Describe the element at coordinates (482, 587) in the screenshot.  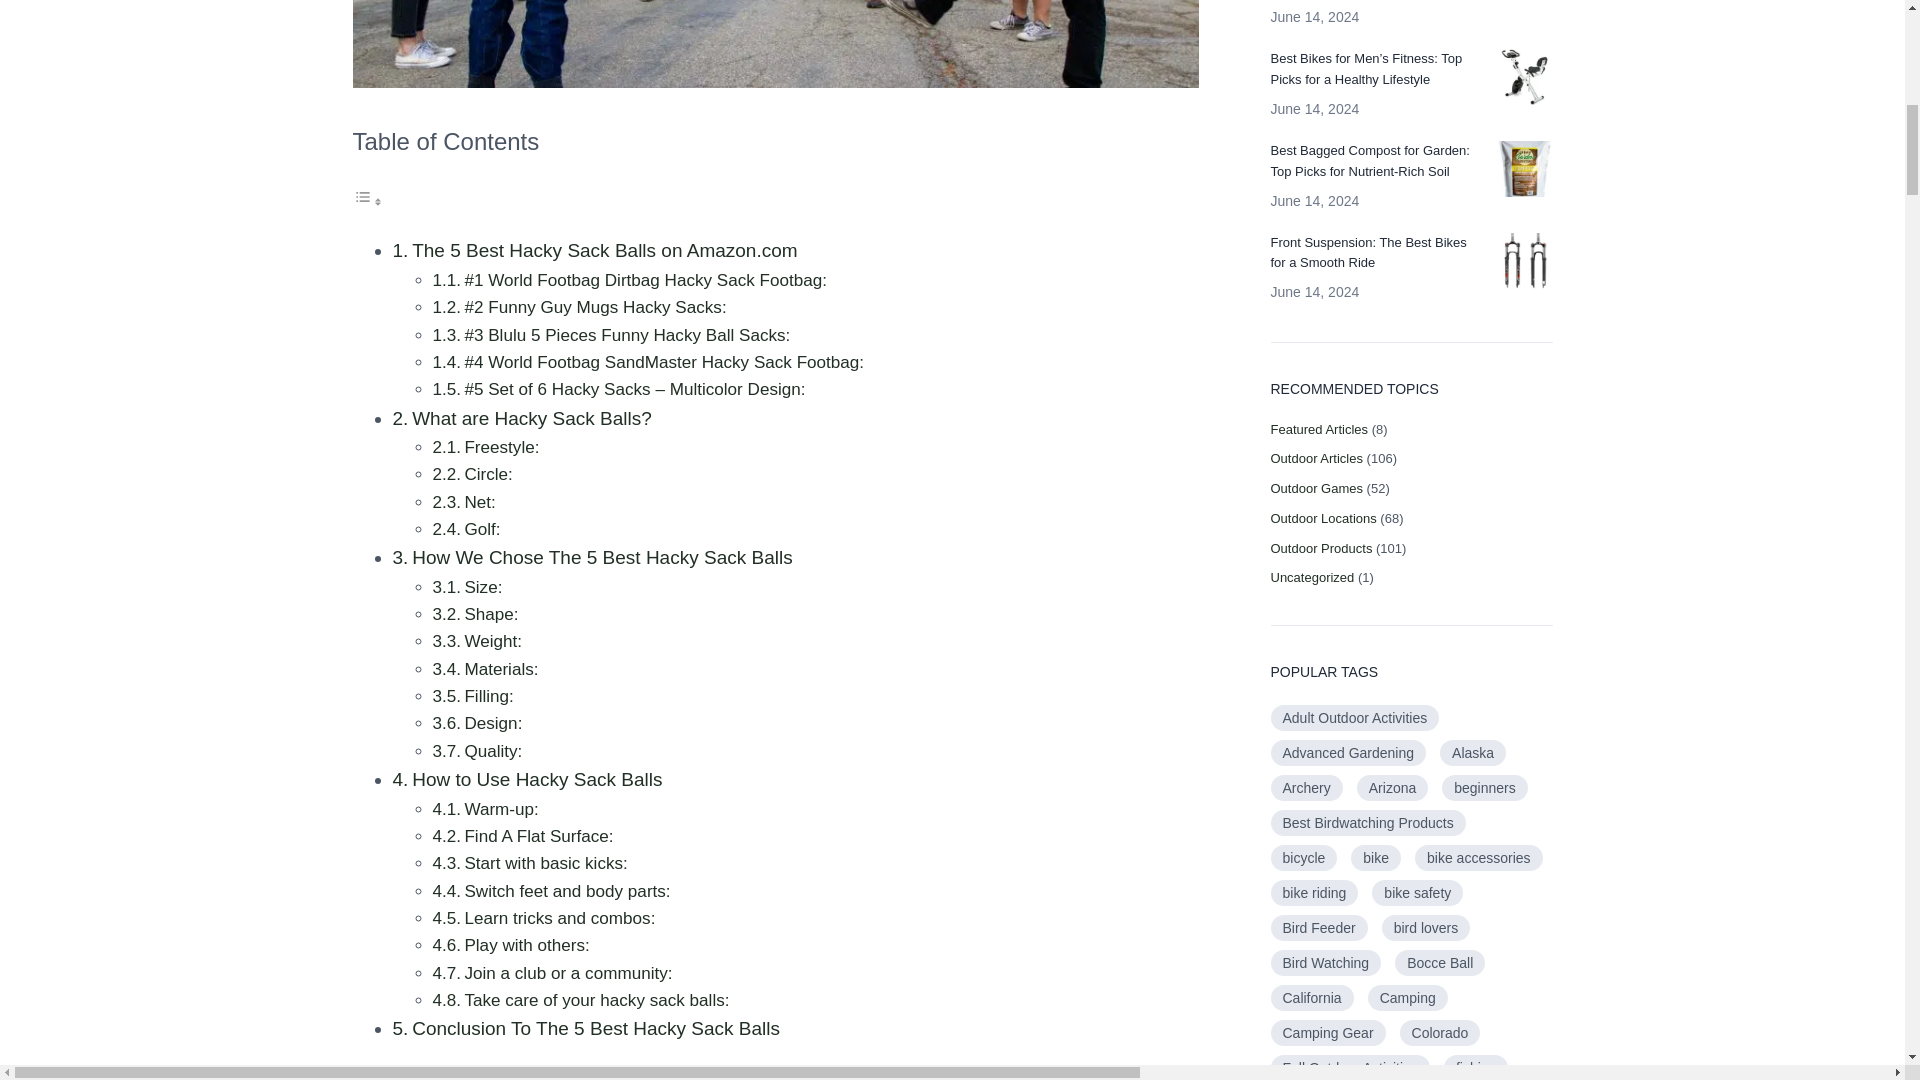
I see `Size:` at that location.